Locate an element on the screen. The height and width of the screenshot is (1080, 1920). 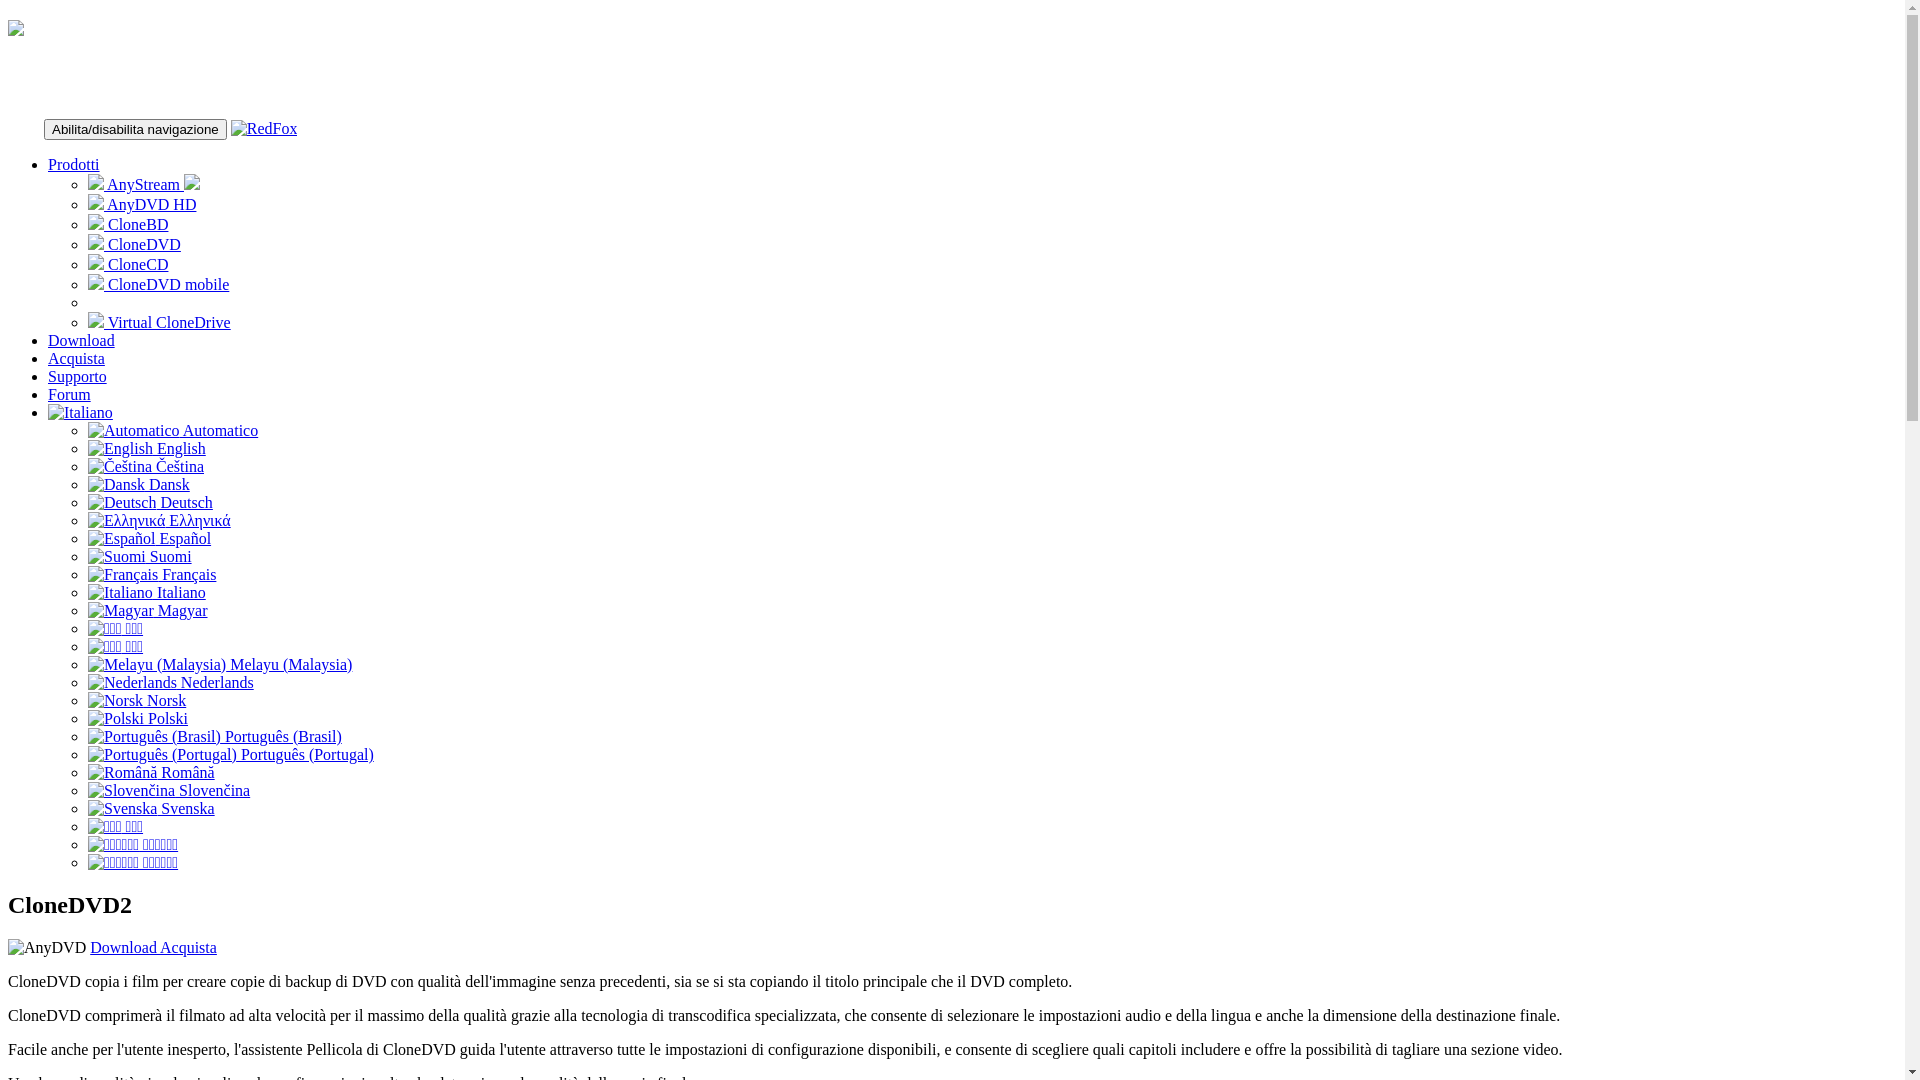
English is located at coordinates (147, 448).